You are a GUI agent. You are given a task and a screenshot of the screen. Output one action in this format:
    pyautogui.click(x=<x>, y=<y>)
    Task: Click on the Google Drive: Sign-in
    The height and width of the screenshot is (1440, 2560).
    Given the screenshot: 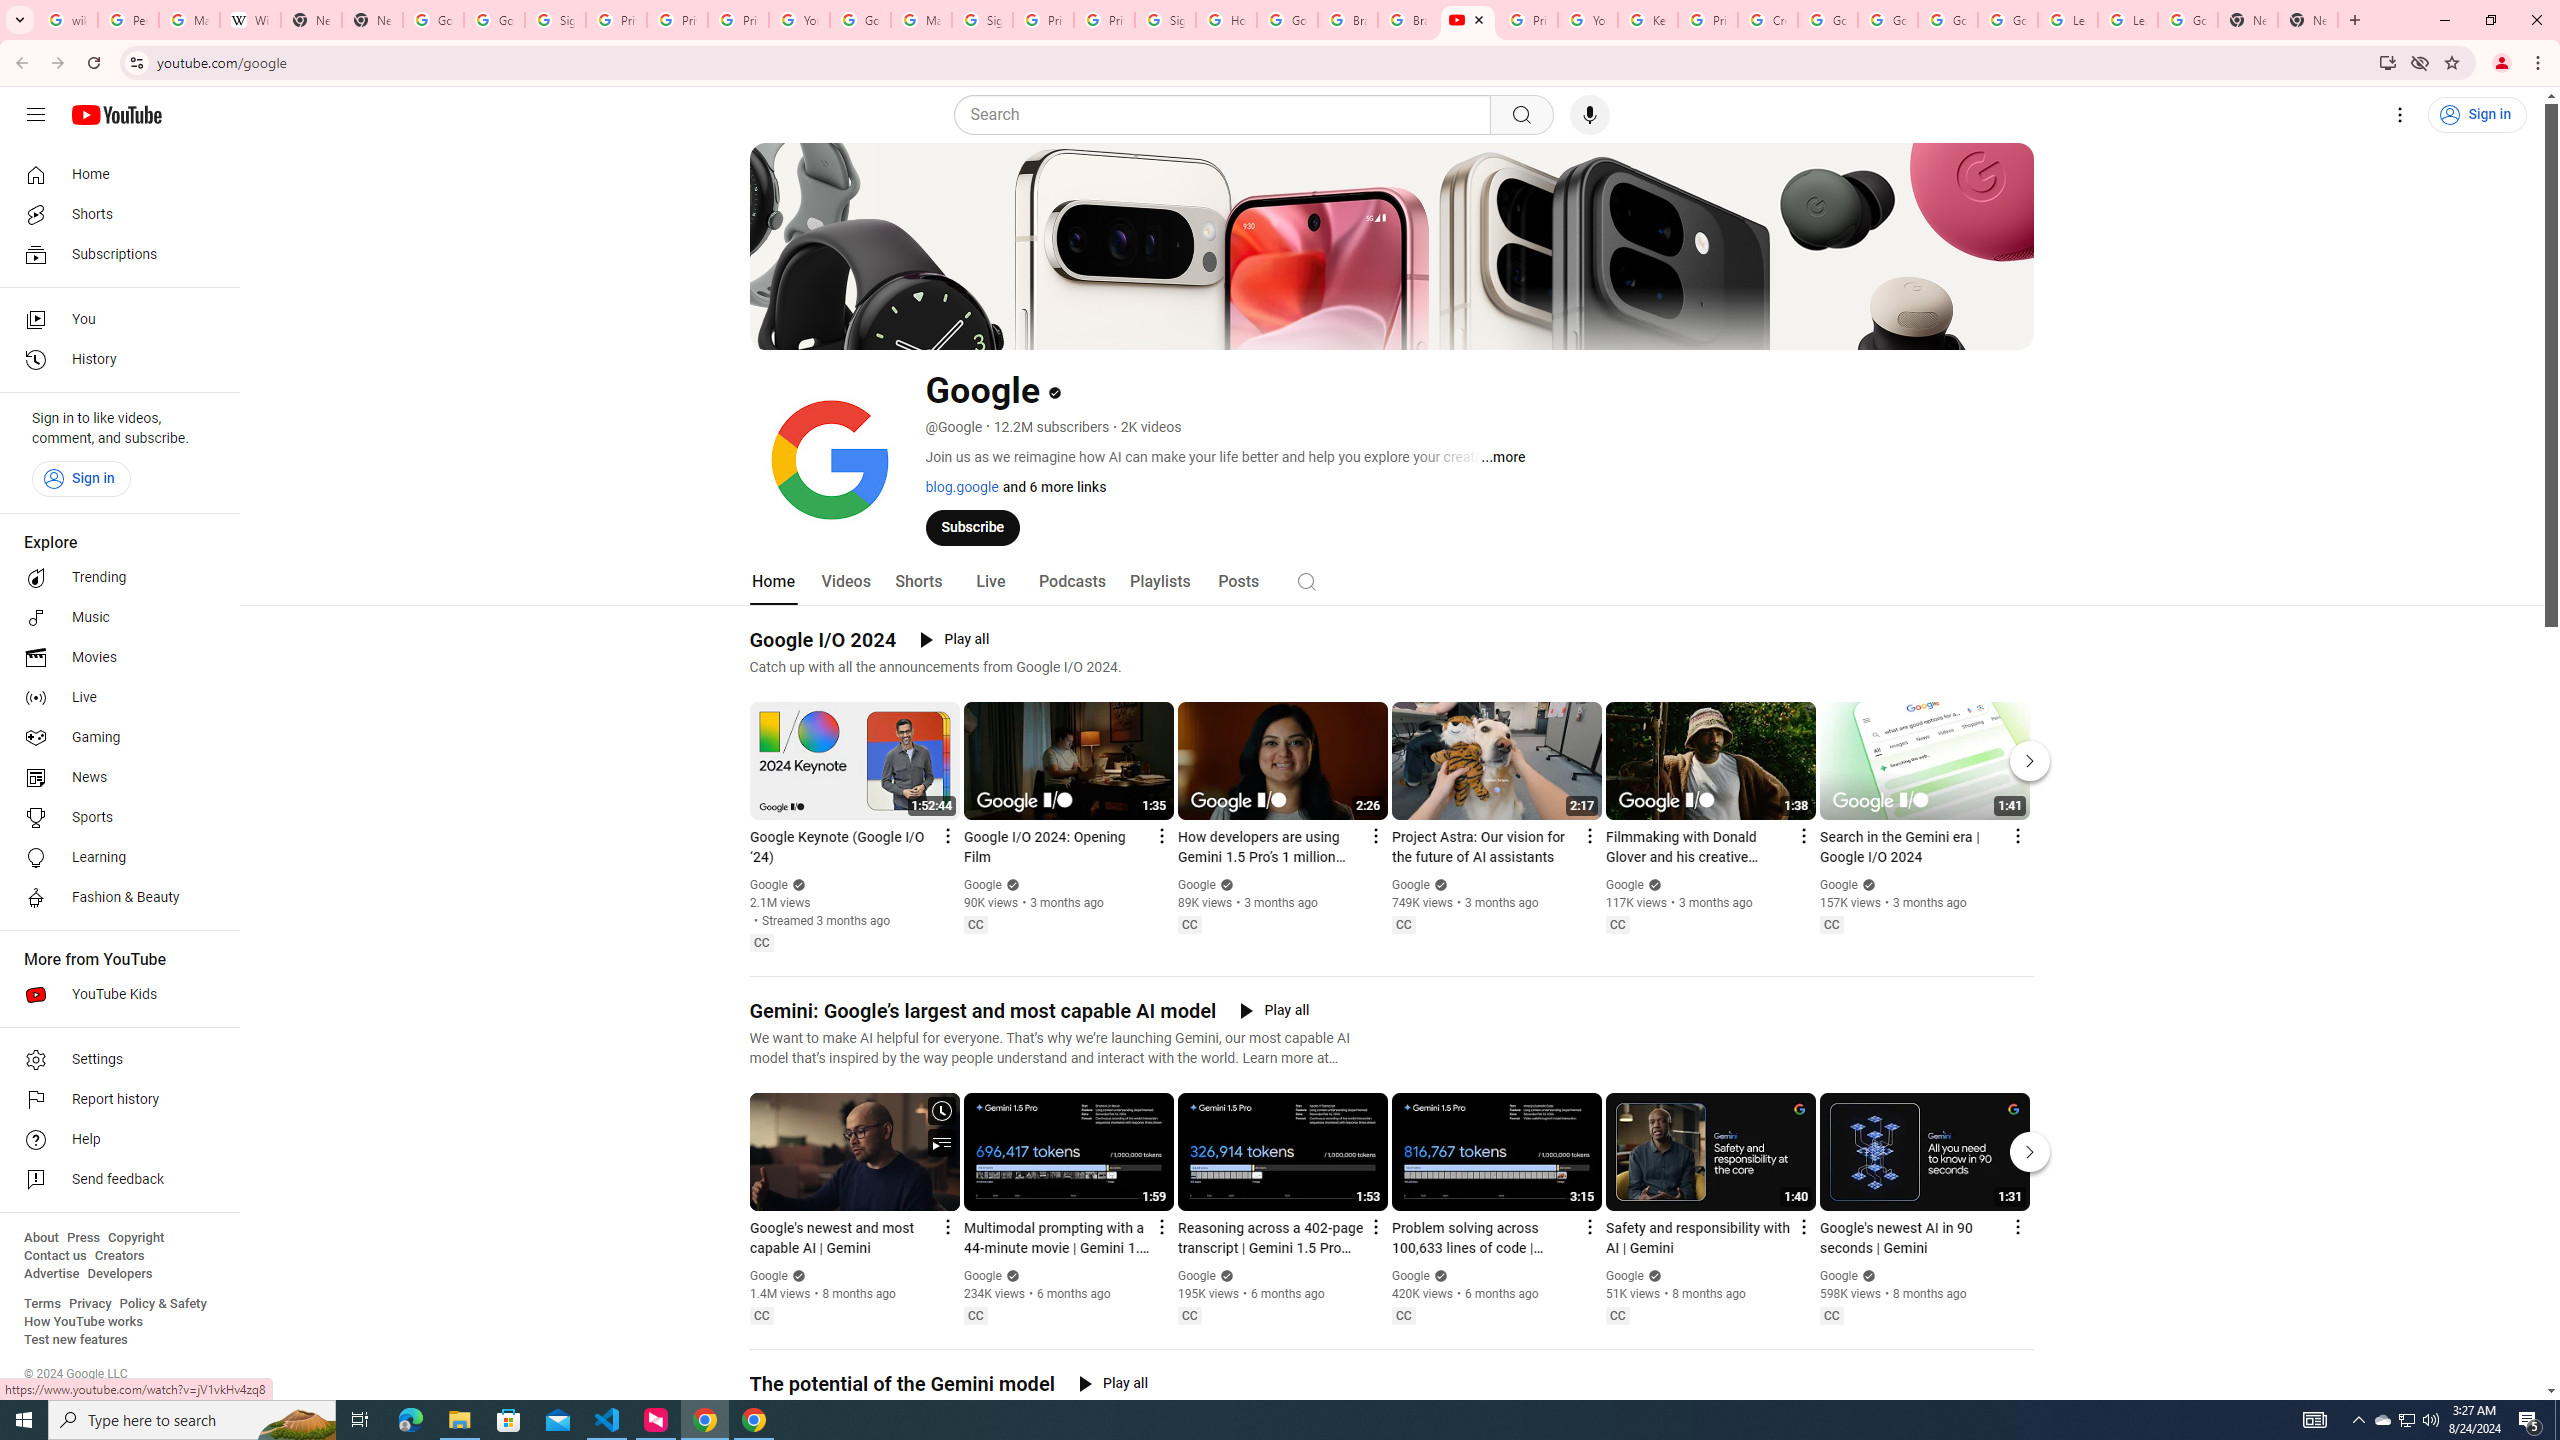 What is the action you would take?
    pyautogui.click(x=495, y=20)
    